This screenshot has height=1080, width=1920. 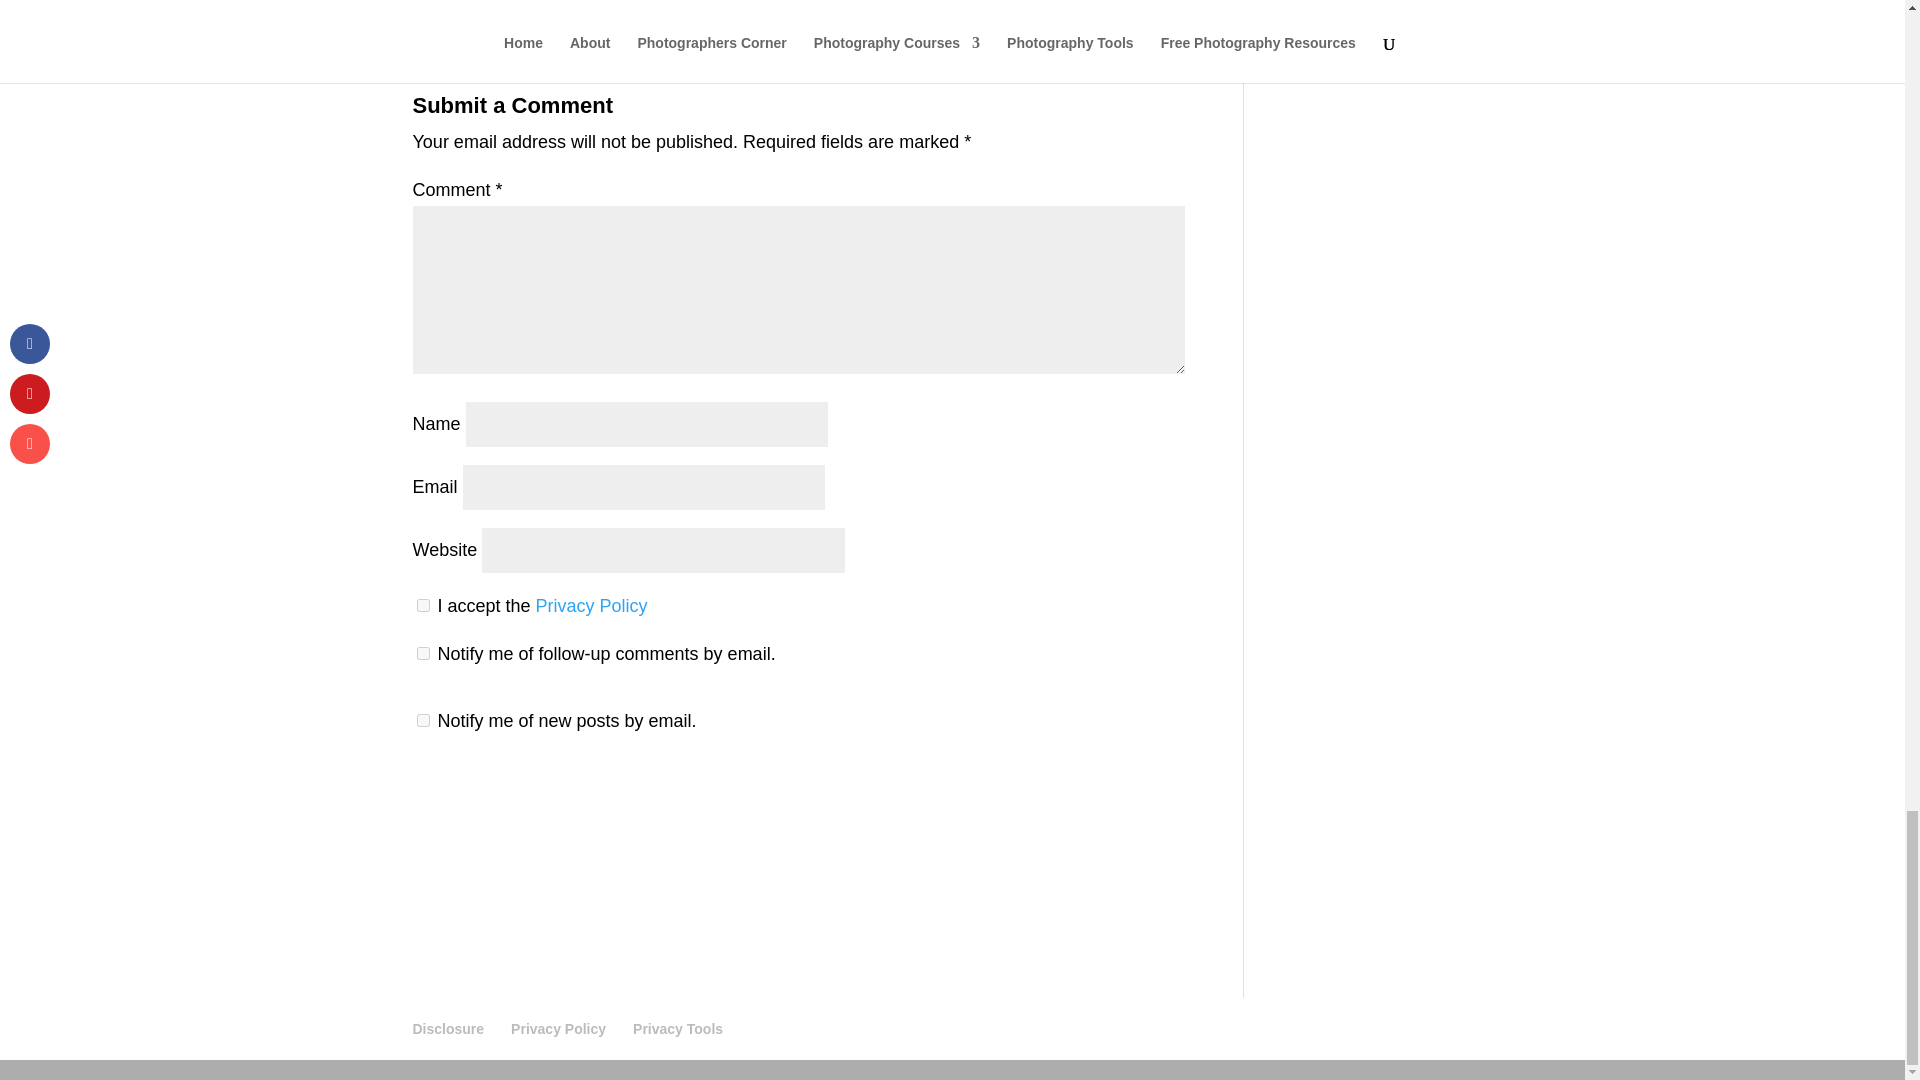 What do you see at coordinates (448, 1028) in the screenshot?
I see `Disclosure` at bounding box center [448, 1028].